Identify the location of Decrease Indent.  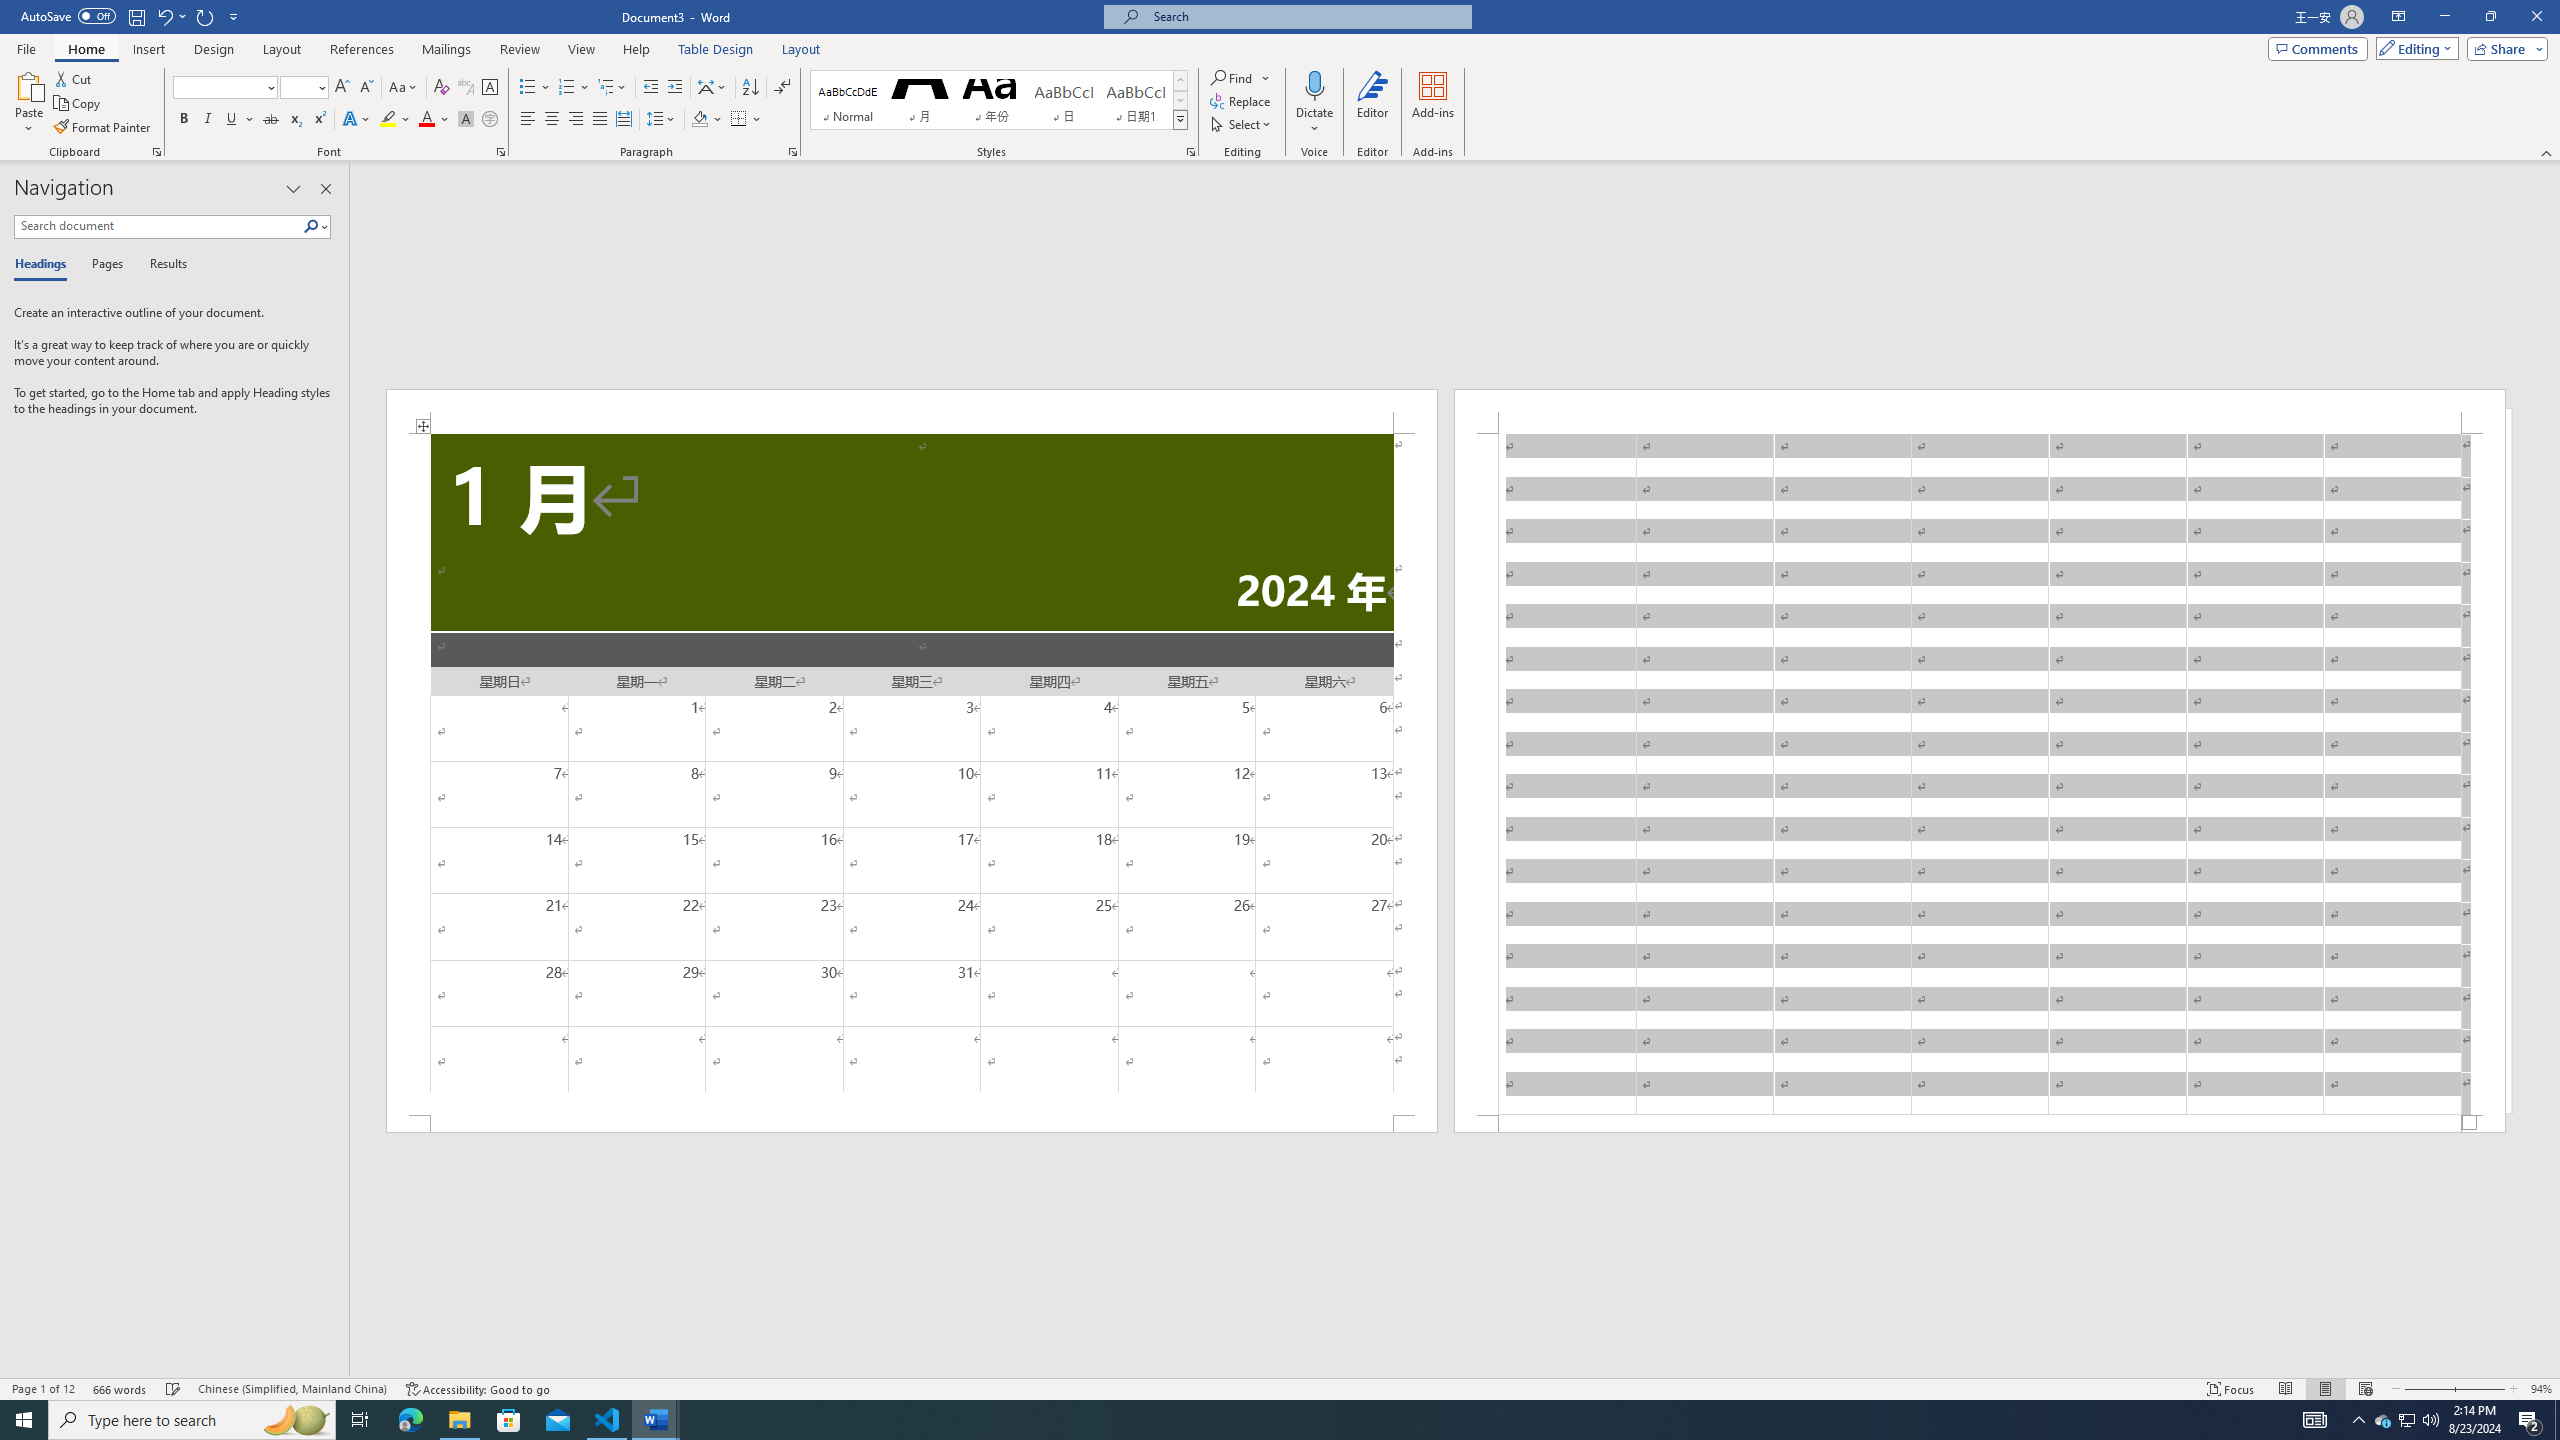
(652, 88).